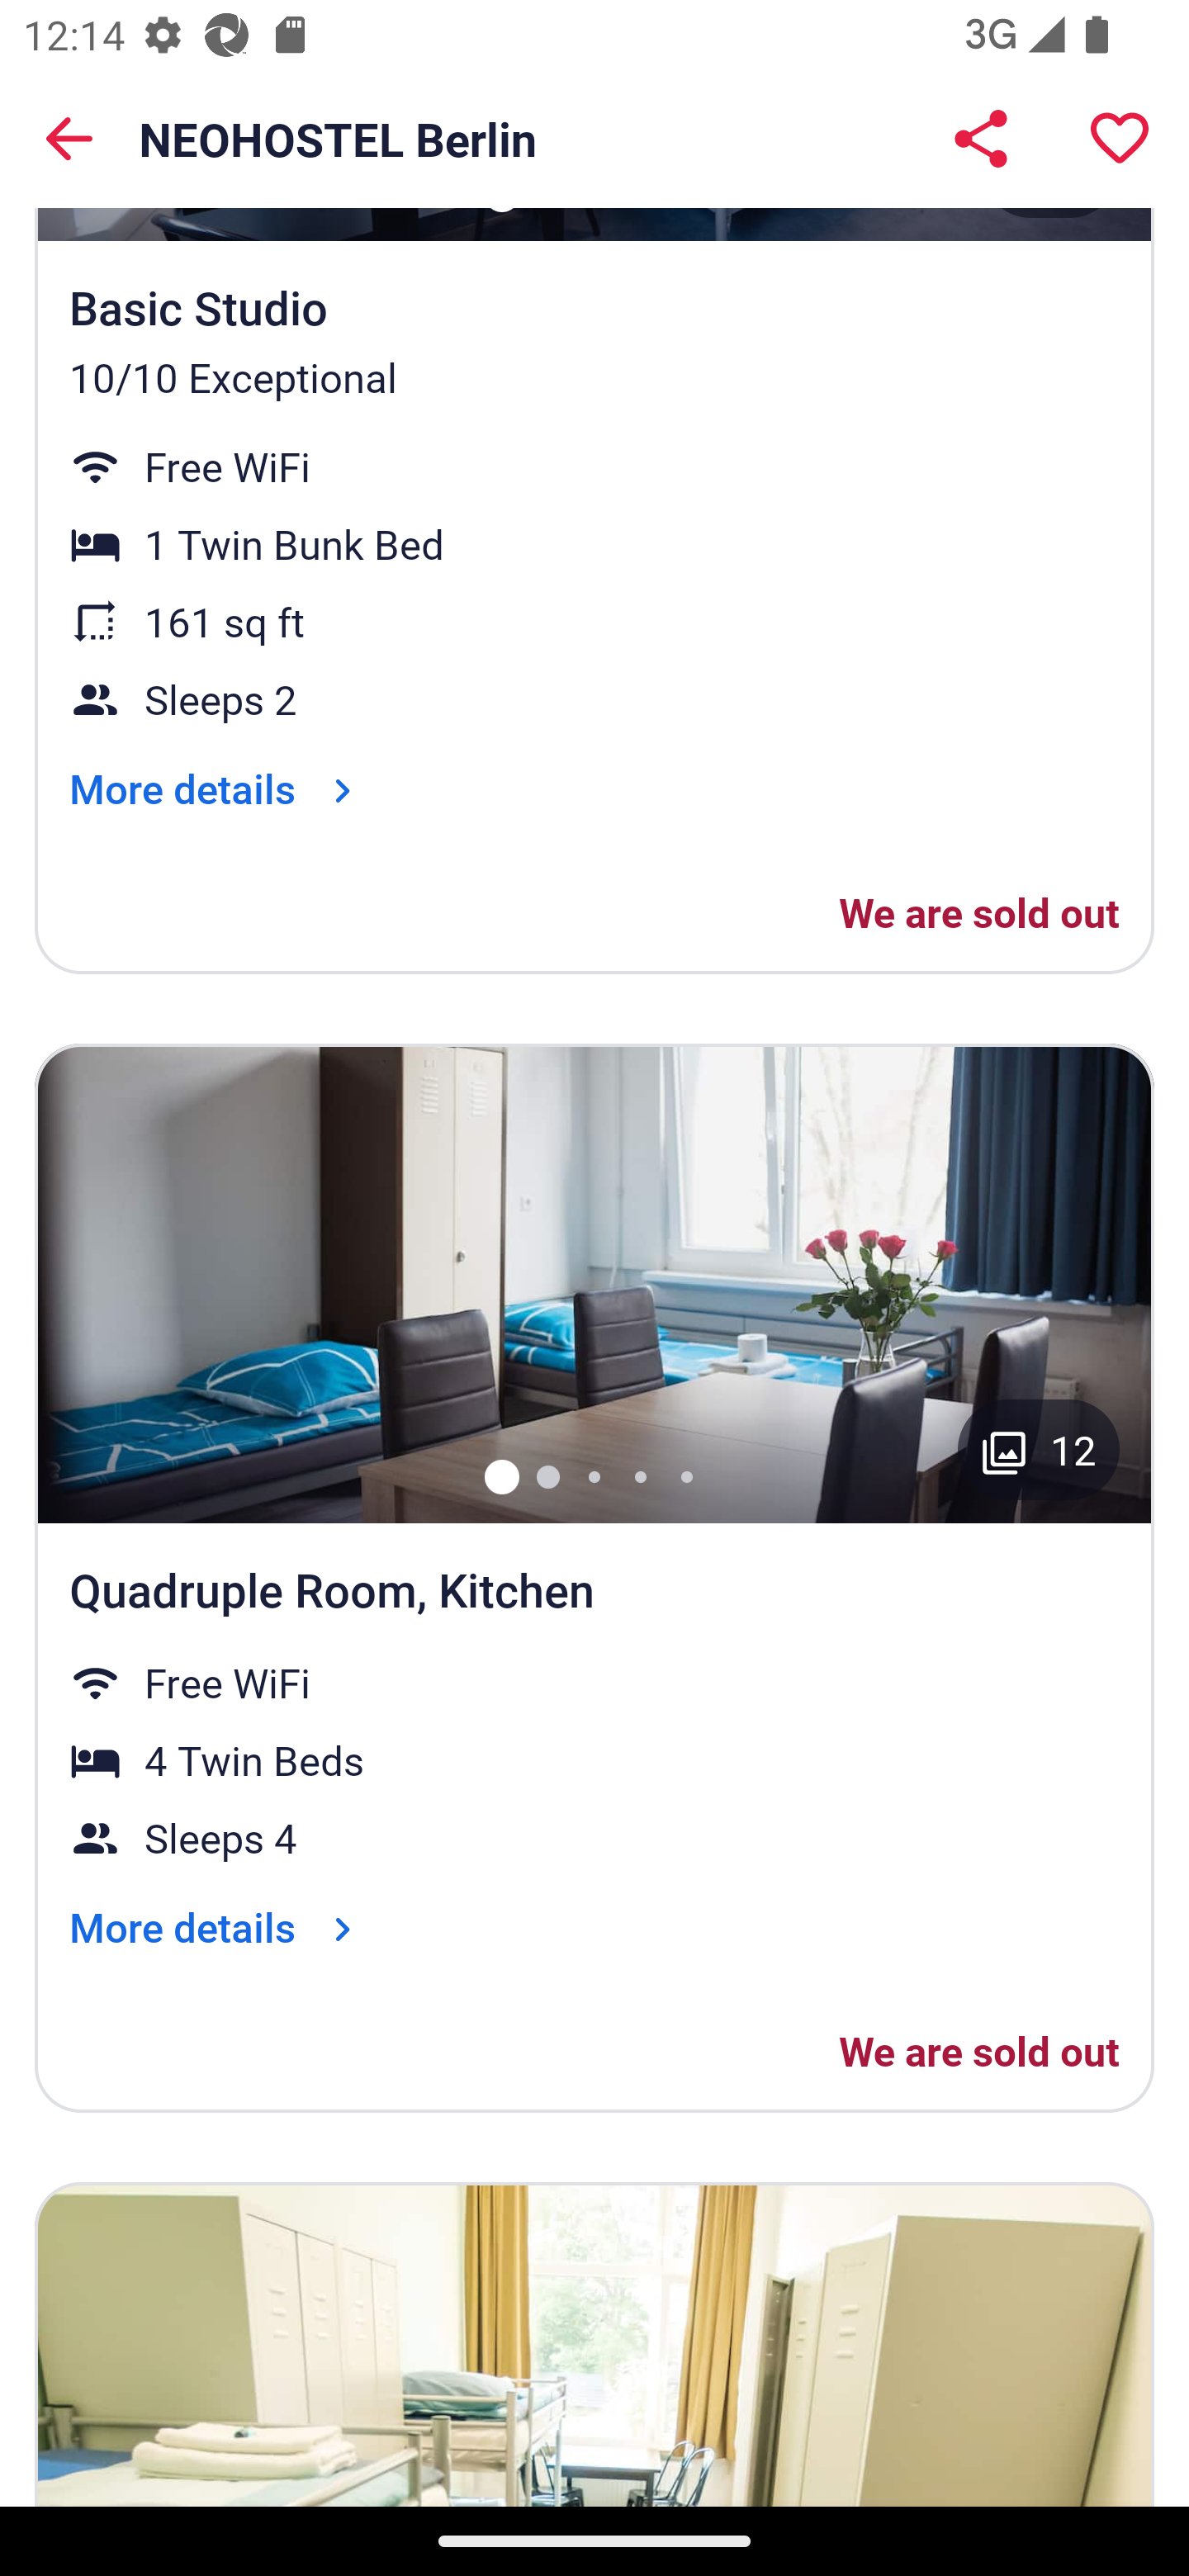  What do you see at coordinates (594, 2343) in the screenshot?
I see `Free WiFi, bed sheets` at bounding box center [594, 2343].